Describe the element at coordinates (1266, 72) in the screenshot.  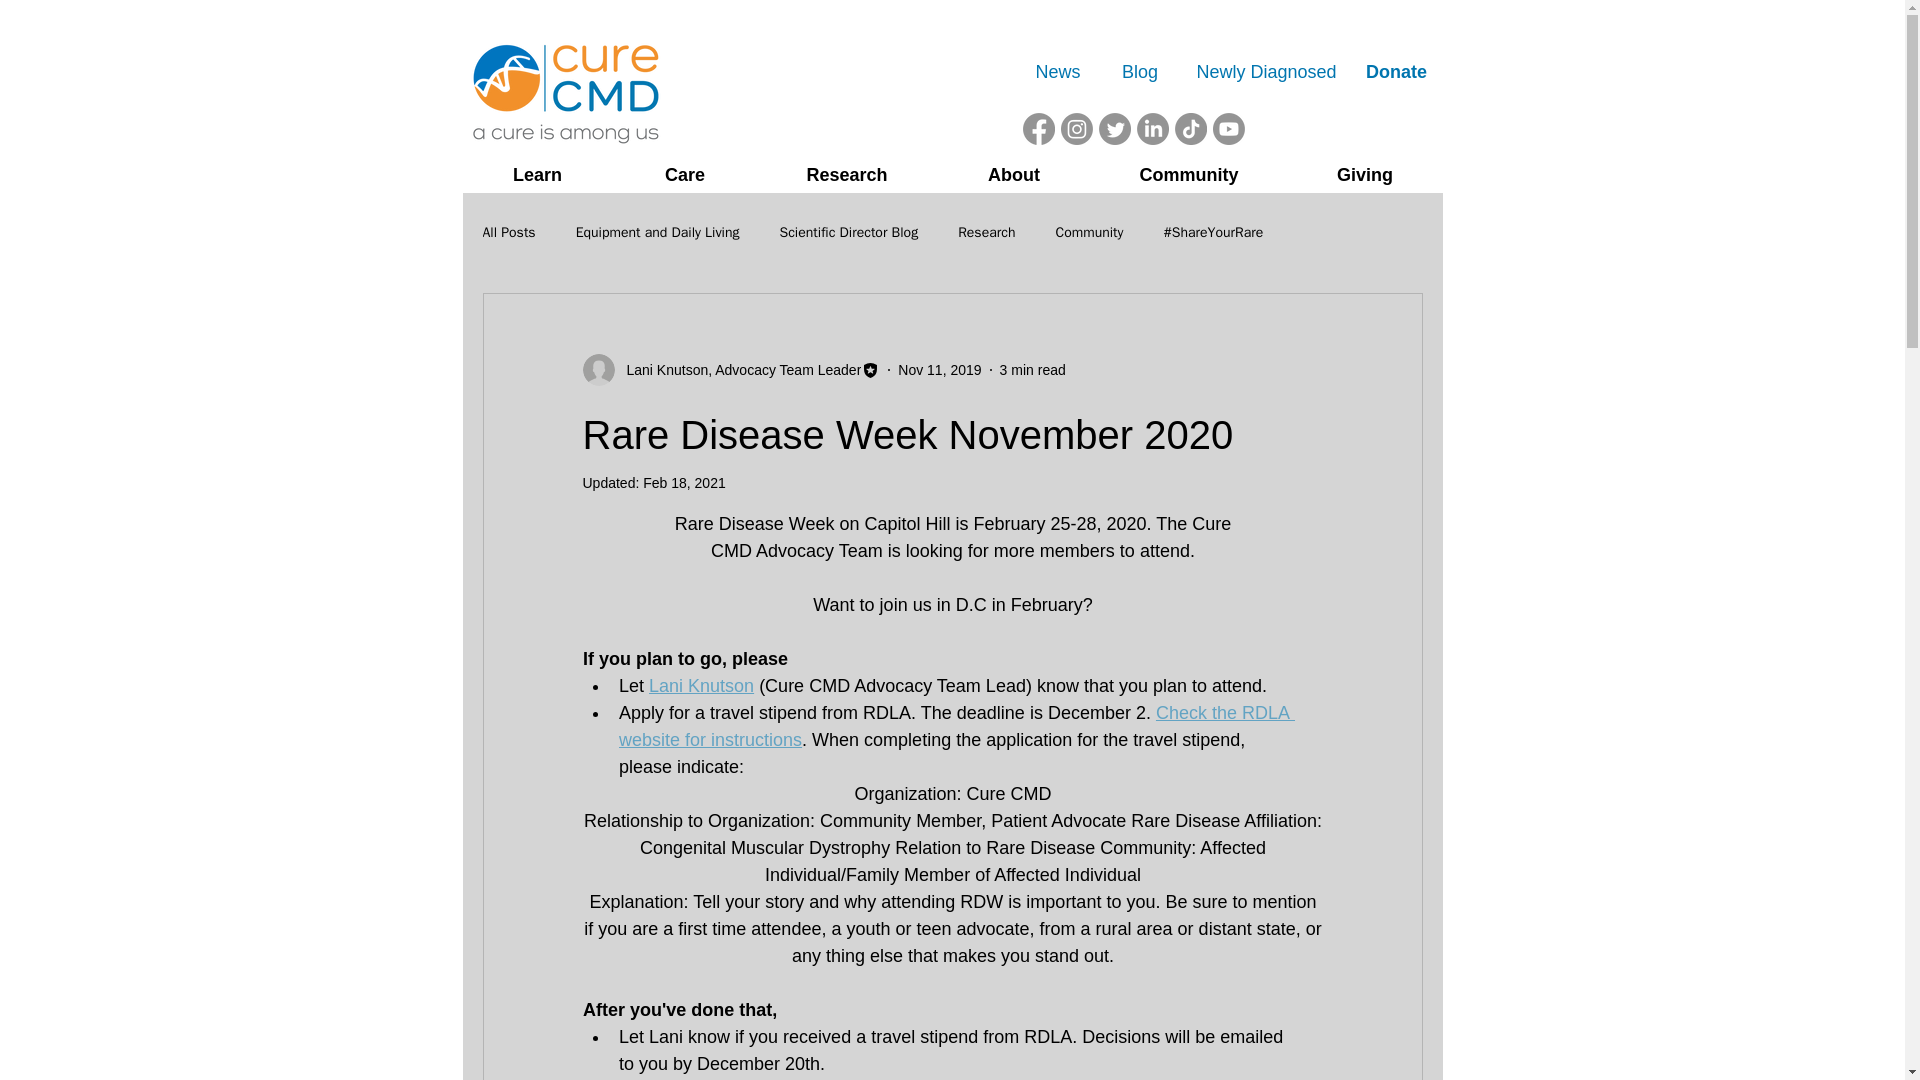
I see `Newly Diagnosed` at that location.